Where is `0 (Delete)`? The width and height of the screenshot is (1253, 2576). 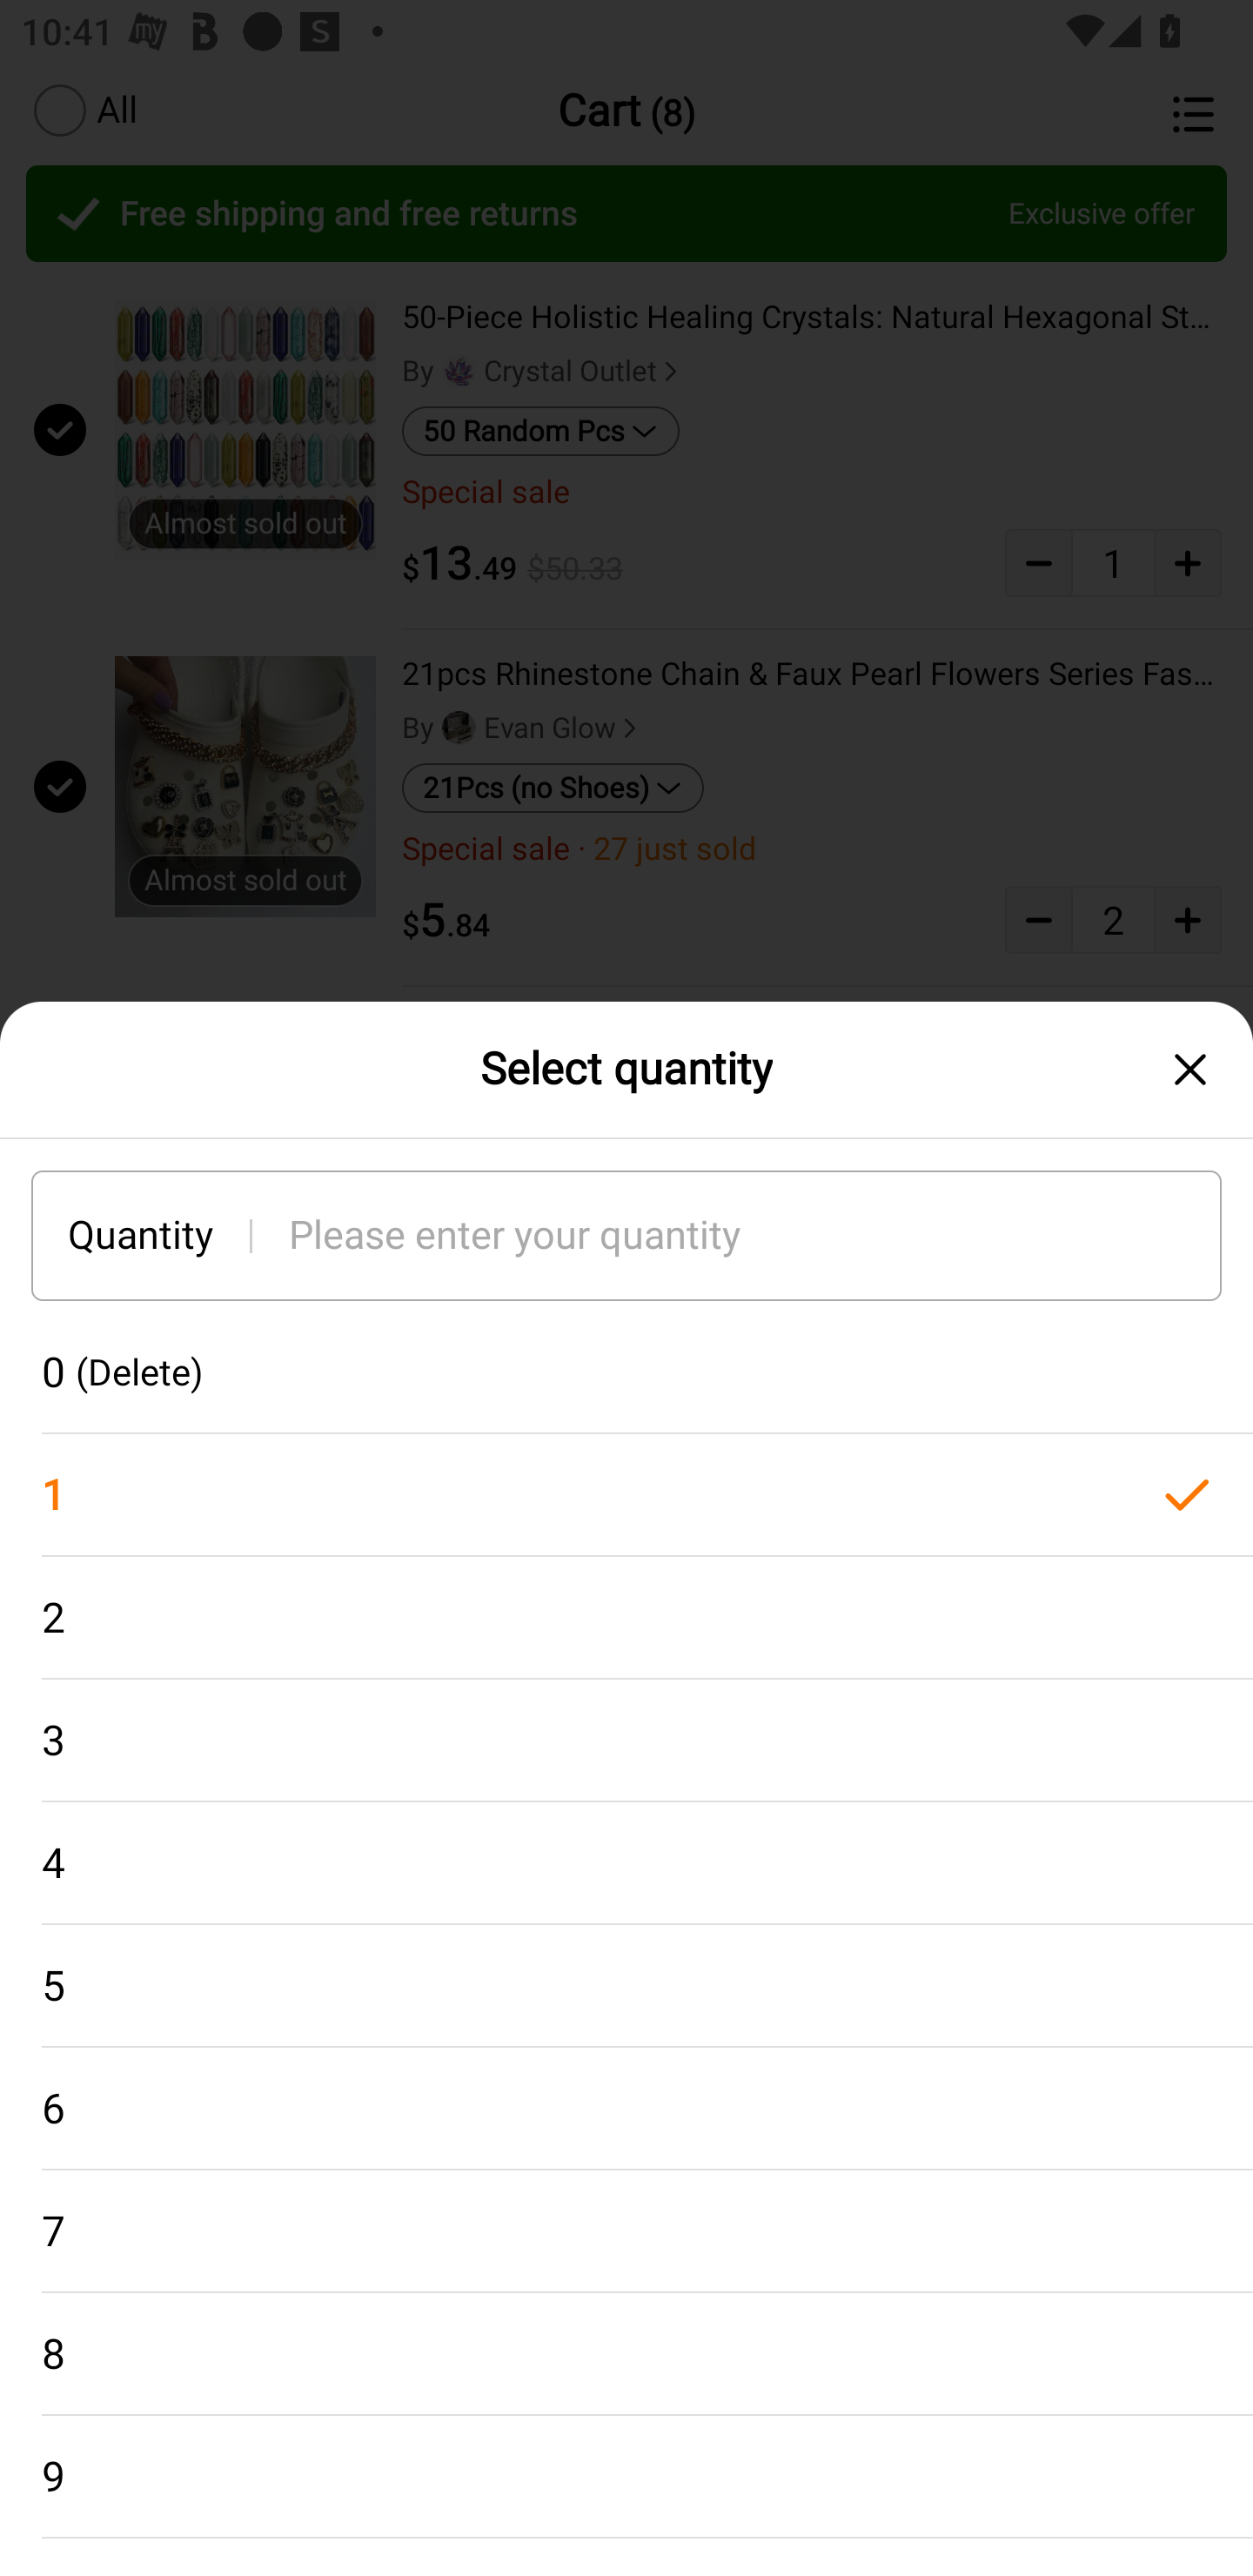 0 (Delete) is located at coordinates (626, 1372).